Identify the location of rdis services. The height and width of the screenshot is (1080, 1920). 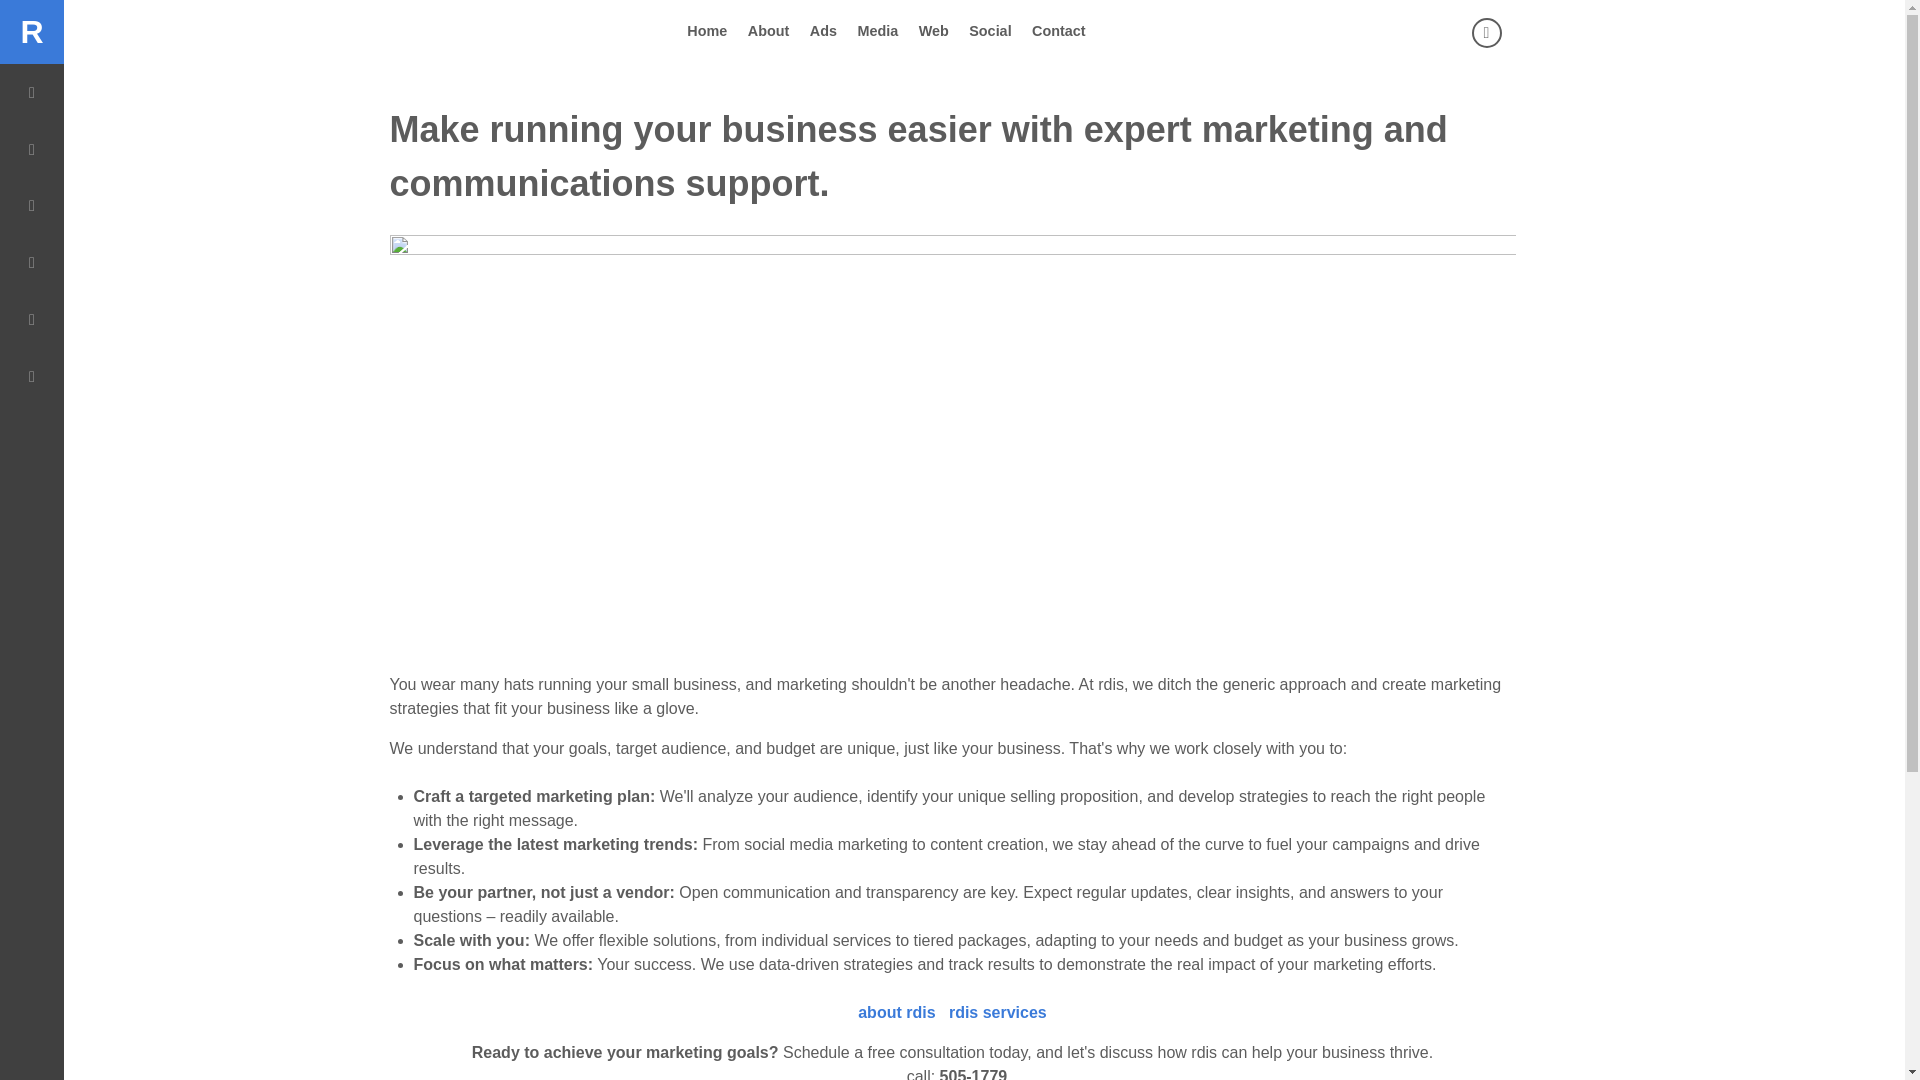
(997, 1012).